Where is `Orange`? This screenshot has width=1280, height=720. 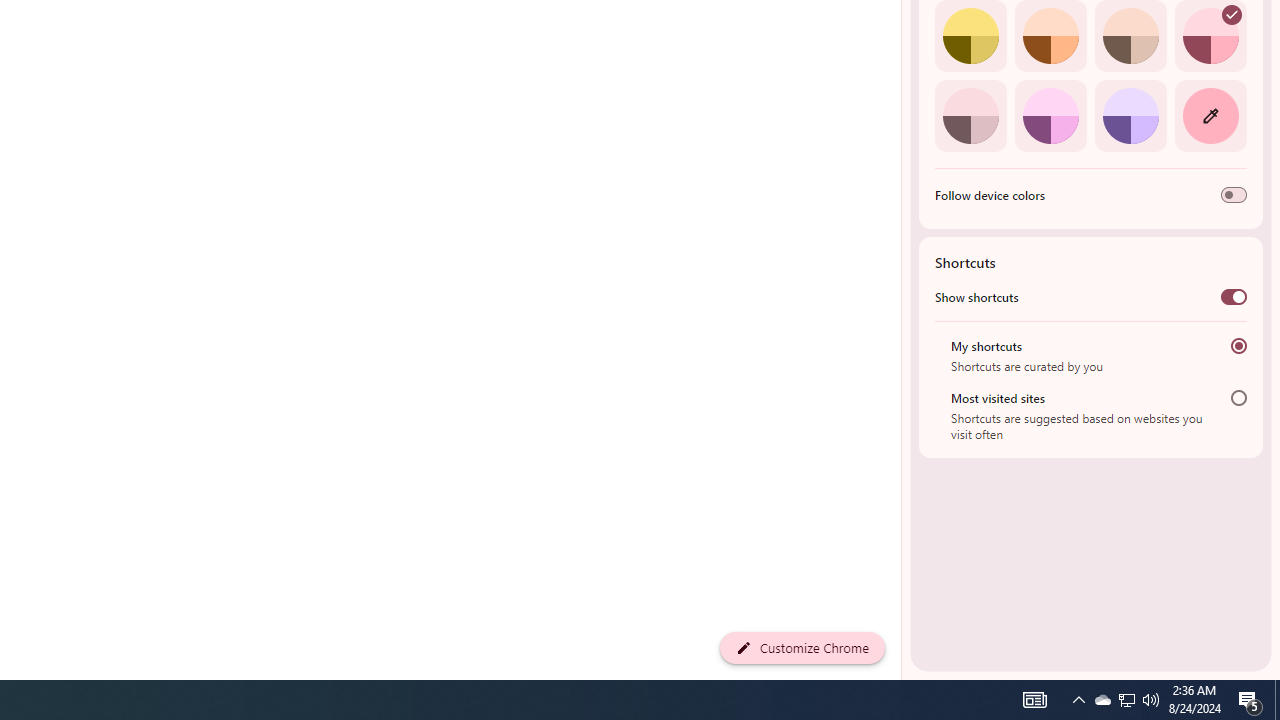 Orange is located at coordinates (1050, 36).